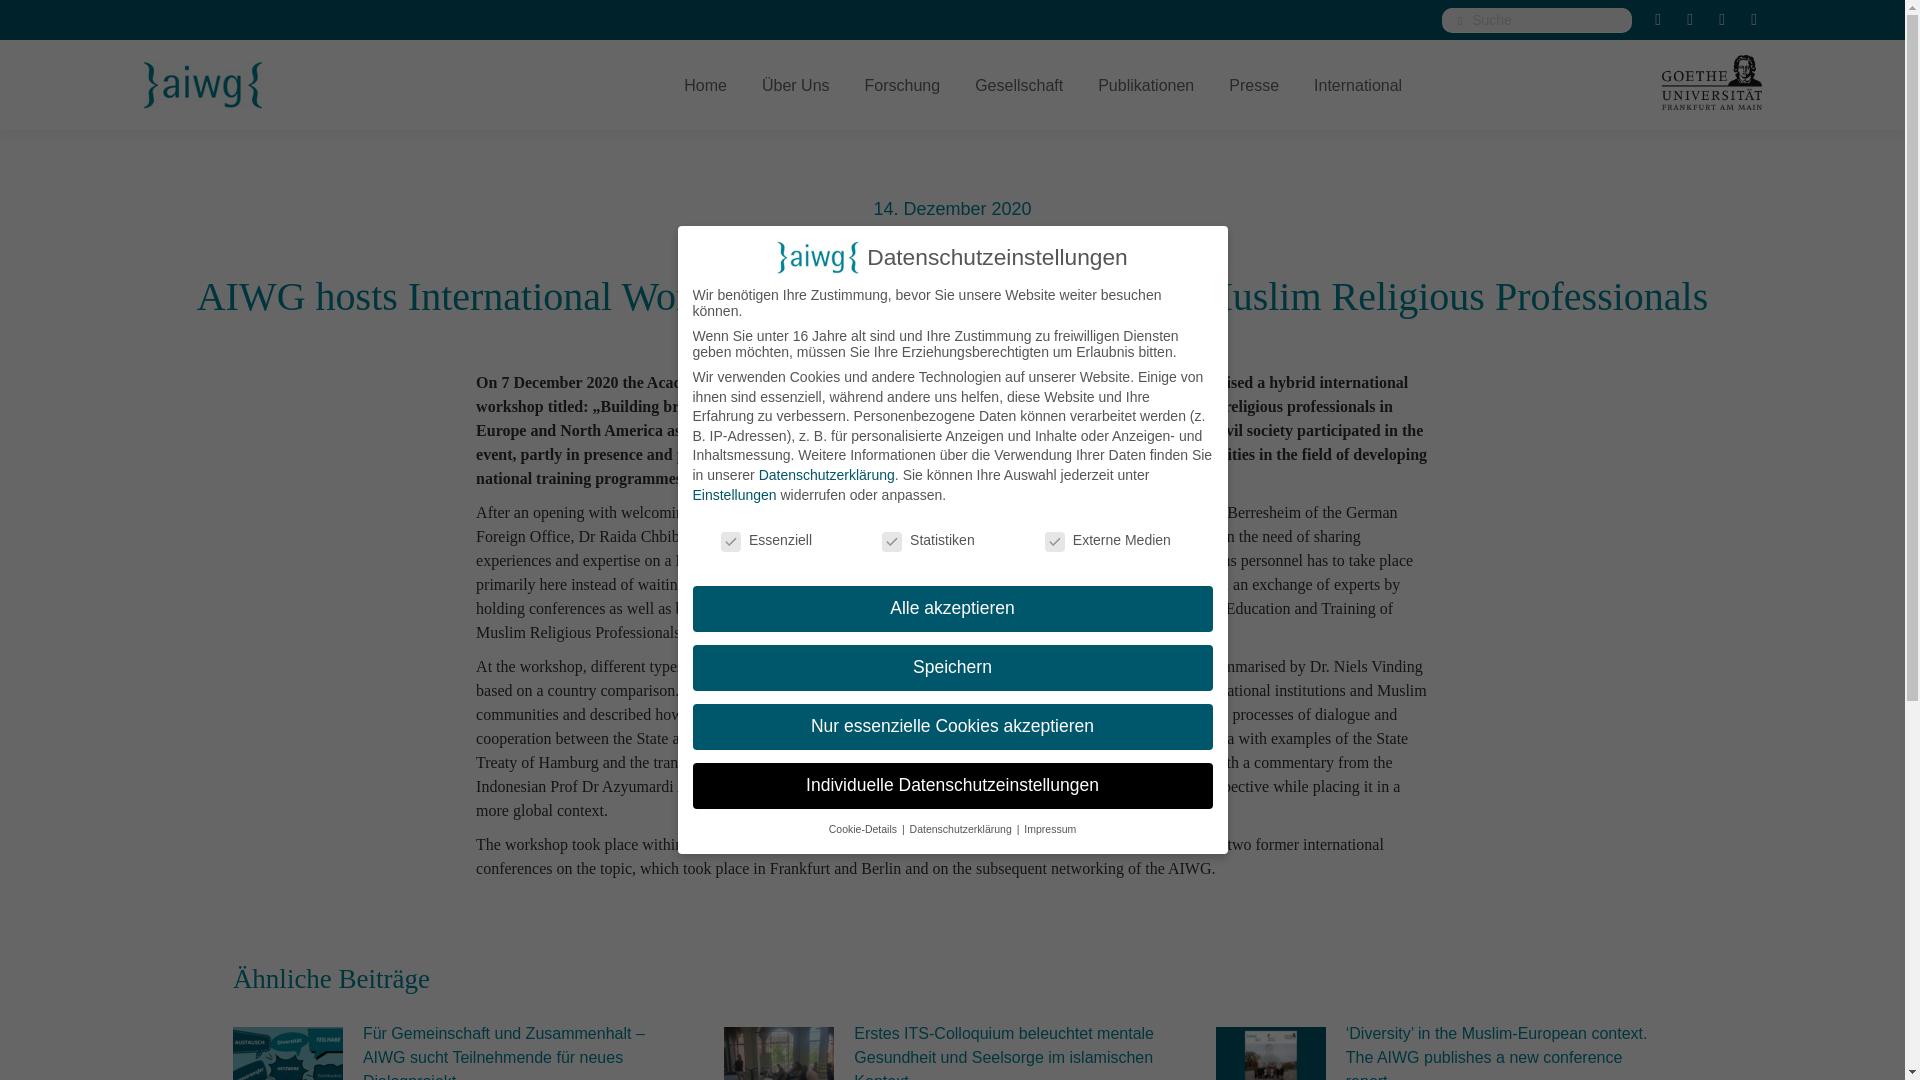 The width and height of the screenshot is (1920, 1080). I want to click on International, so click(1357, 84).